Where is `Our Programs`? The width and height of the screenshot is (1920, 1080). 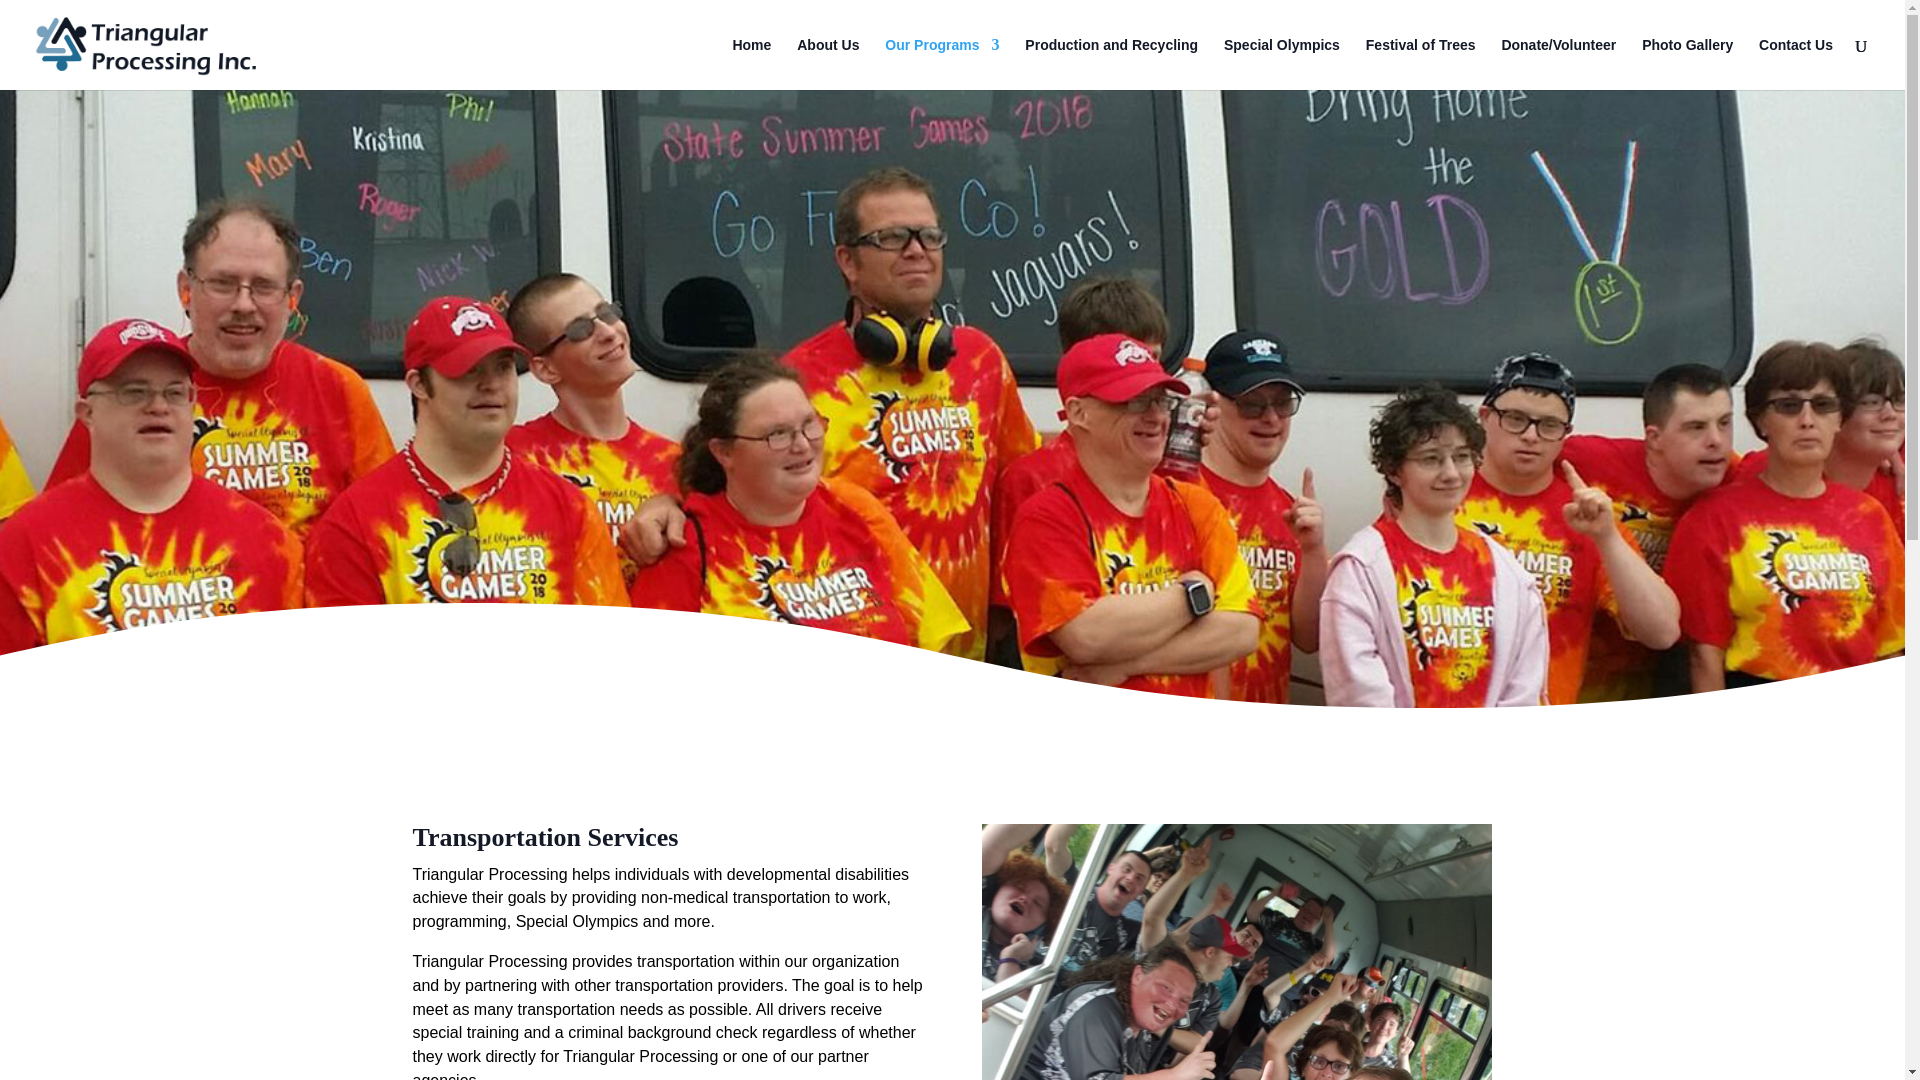
Our Programs is located at coordinates (942, 63).